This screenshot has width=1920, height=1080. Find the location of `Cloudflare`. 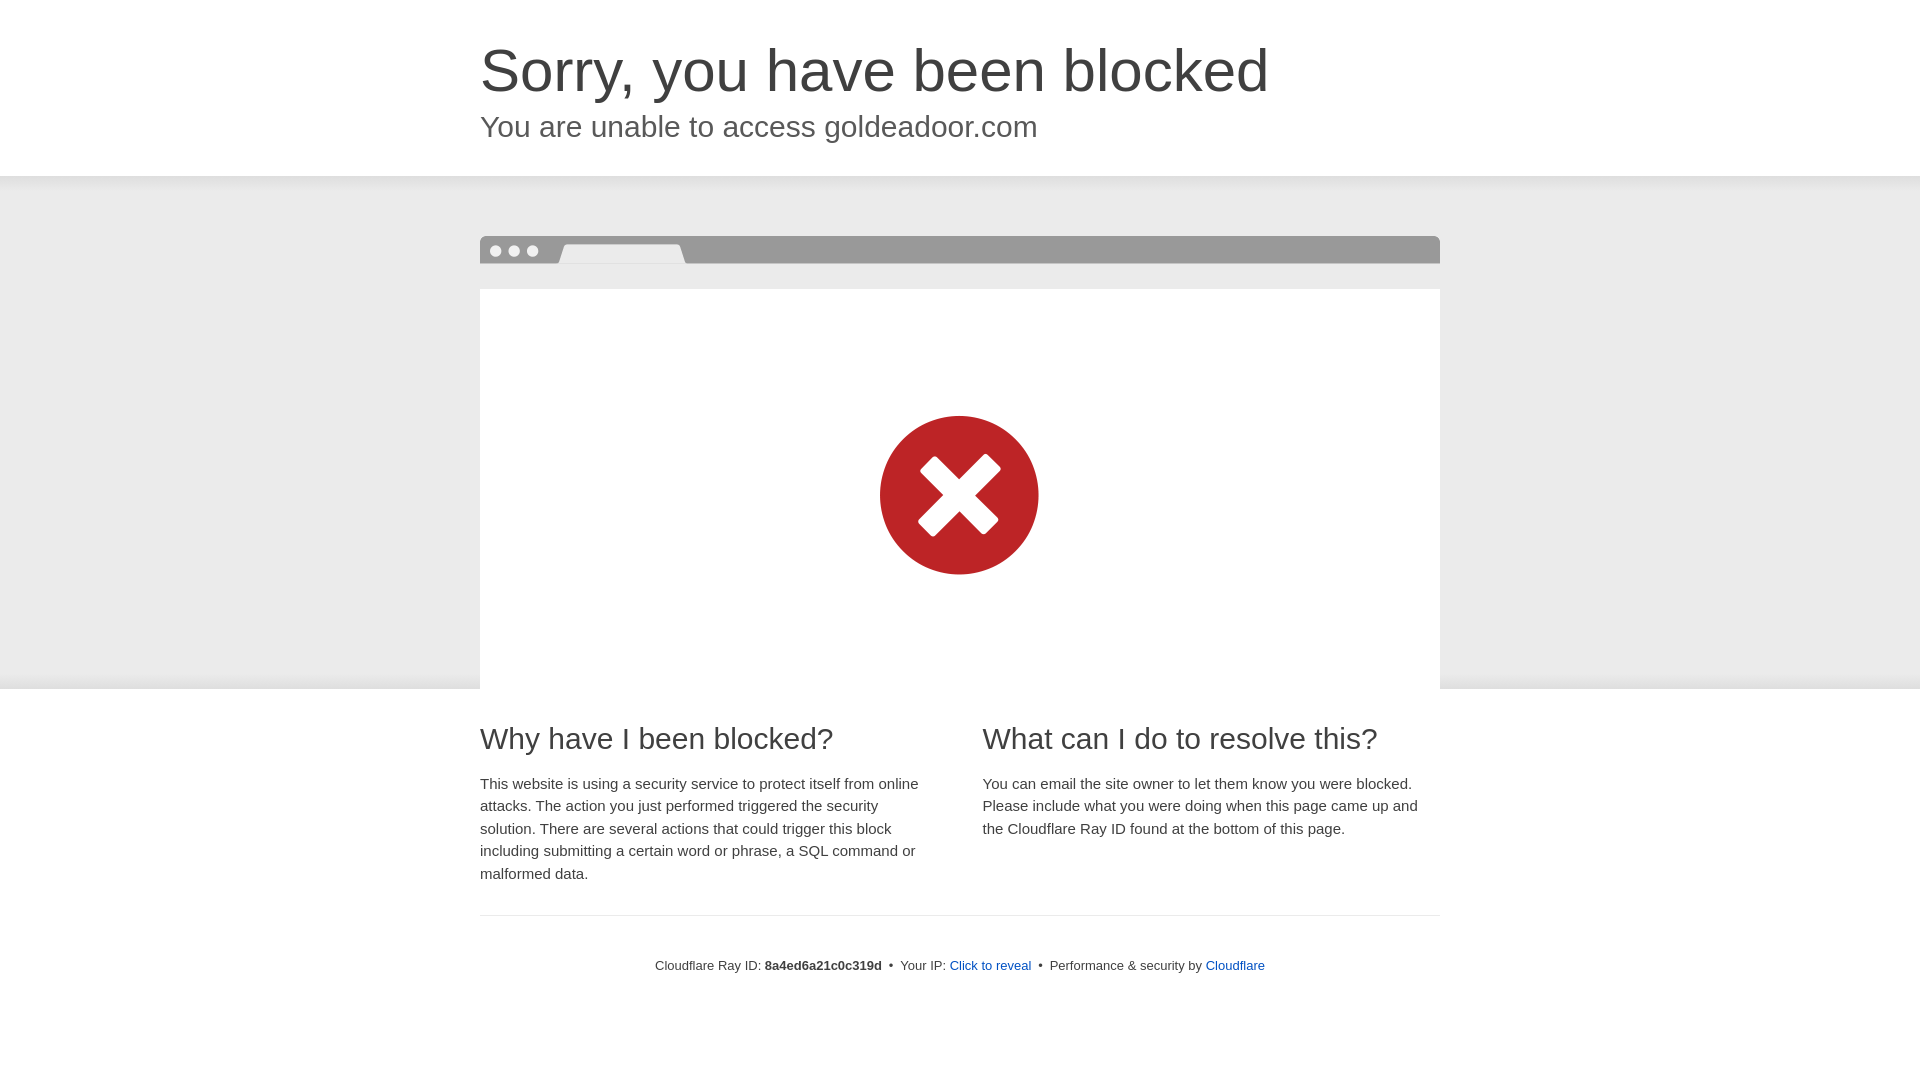

Cloudflare is located at coordinates (1235, 965).